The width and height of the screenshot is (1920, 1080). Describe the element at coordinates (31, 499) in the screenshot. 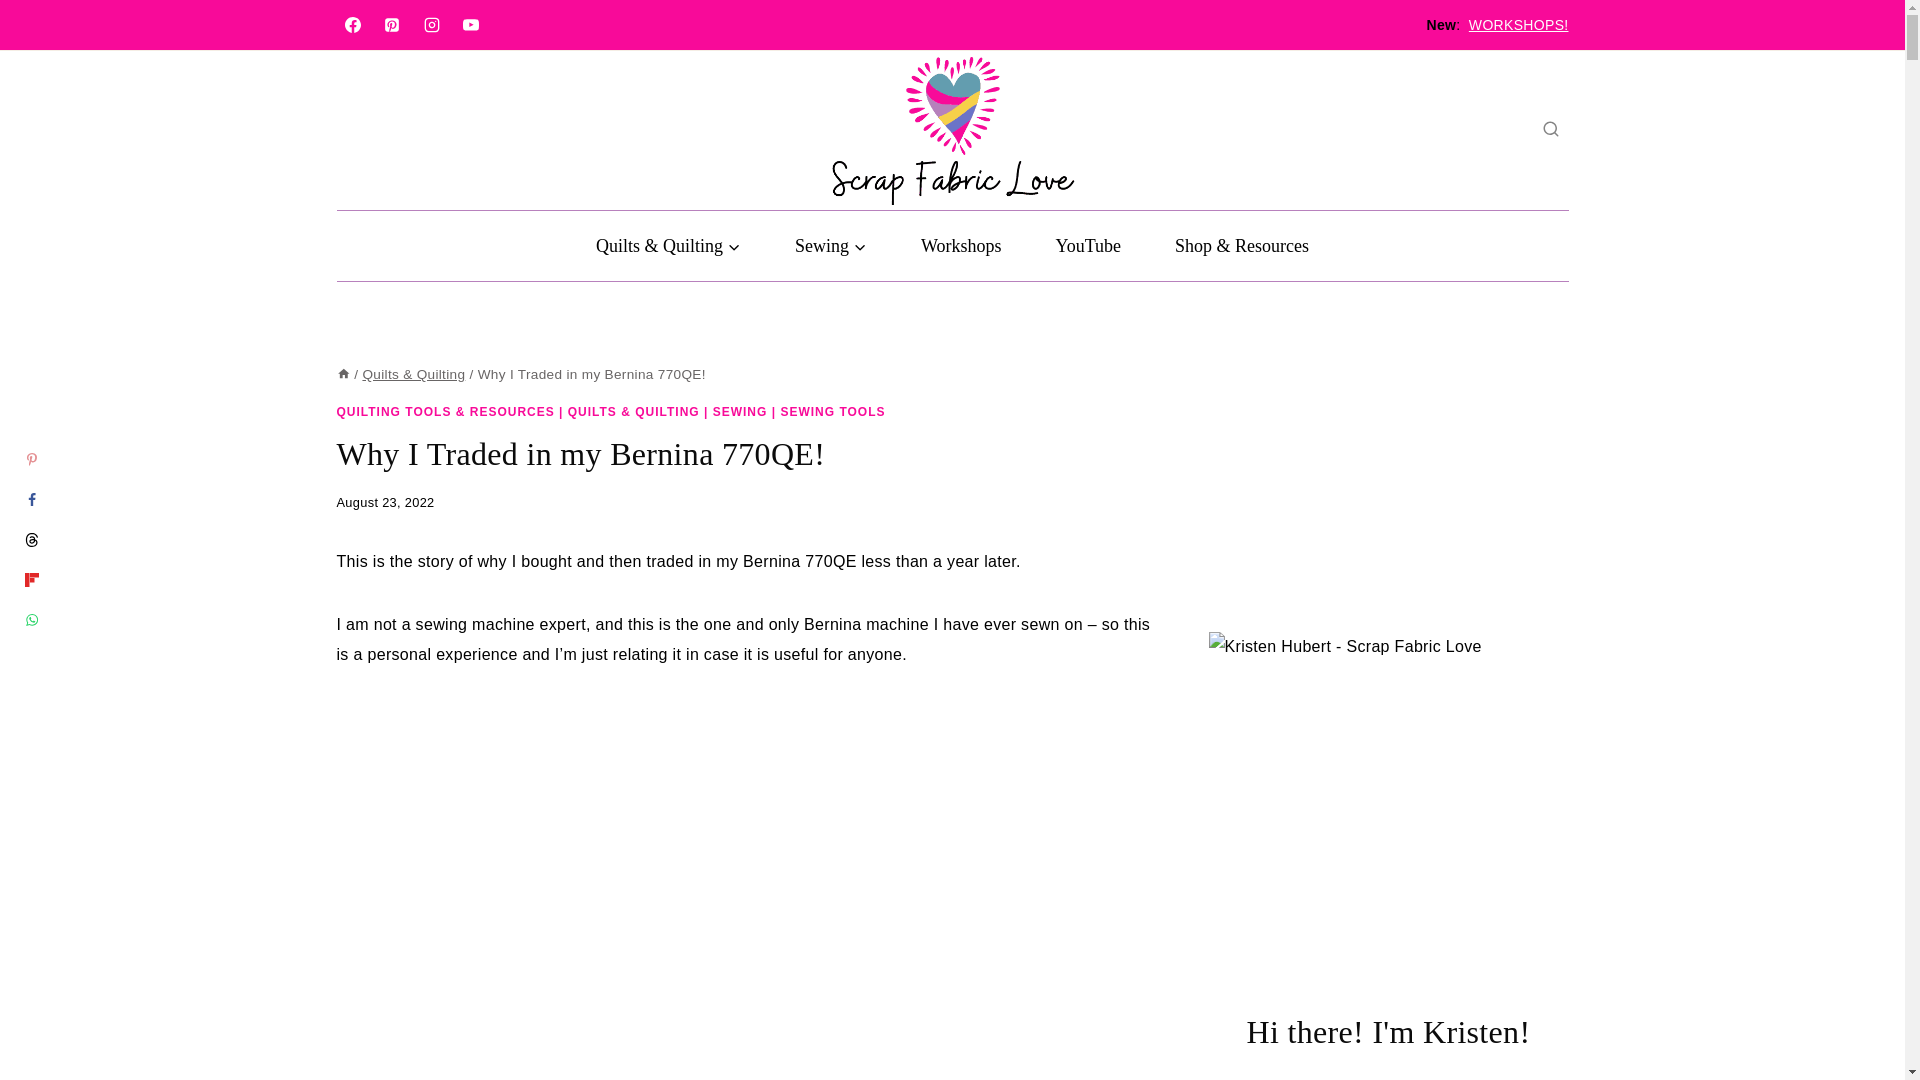

I see `Share on Facebook` at that location.